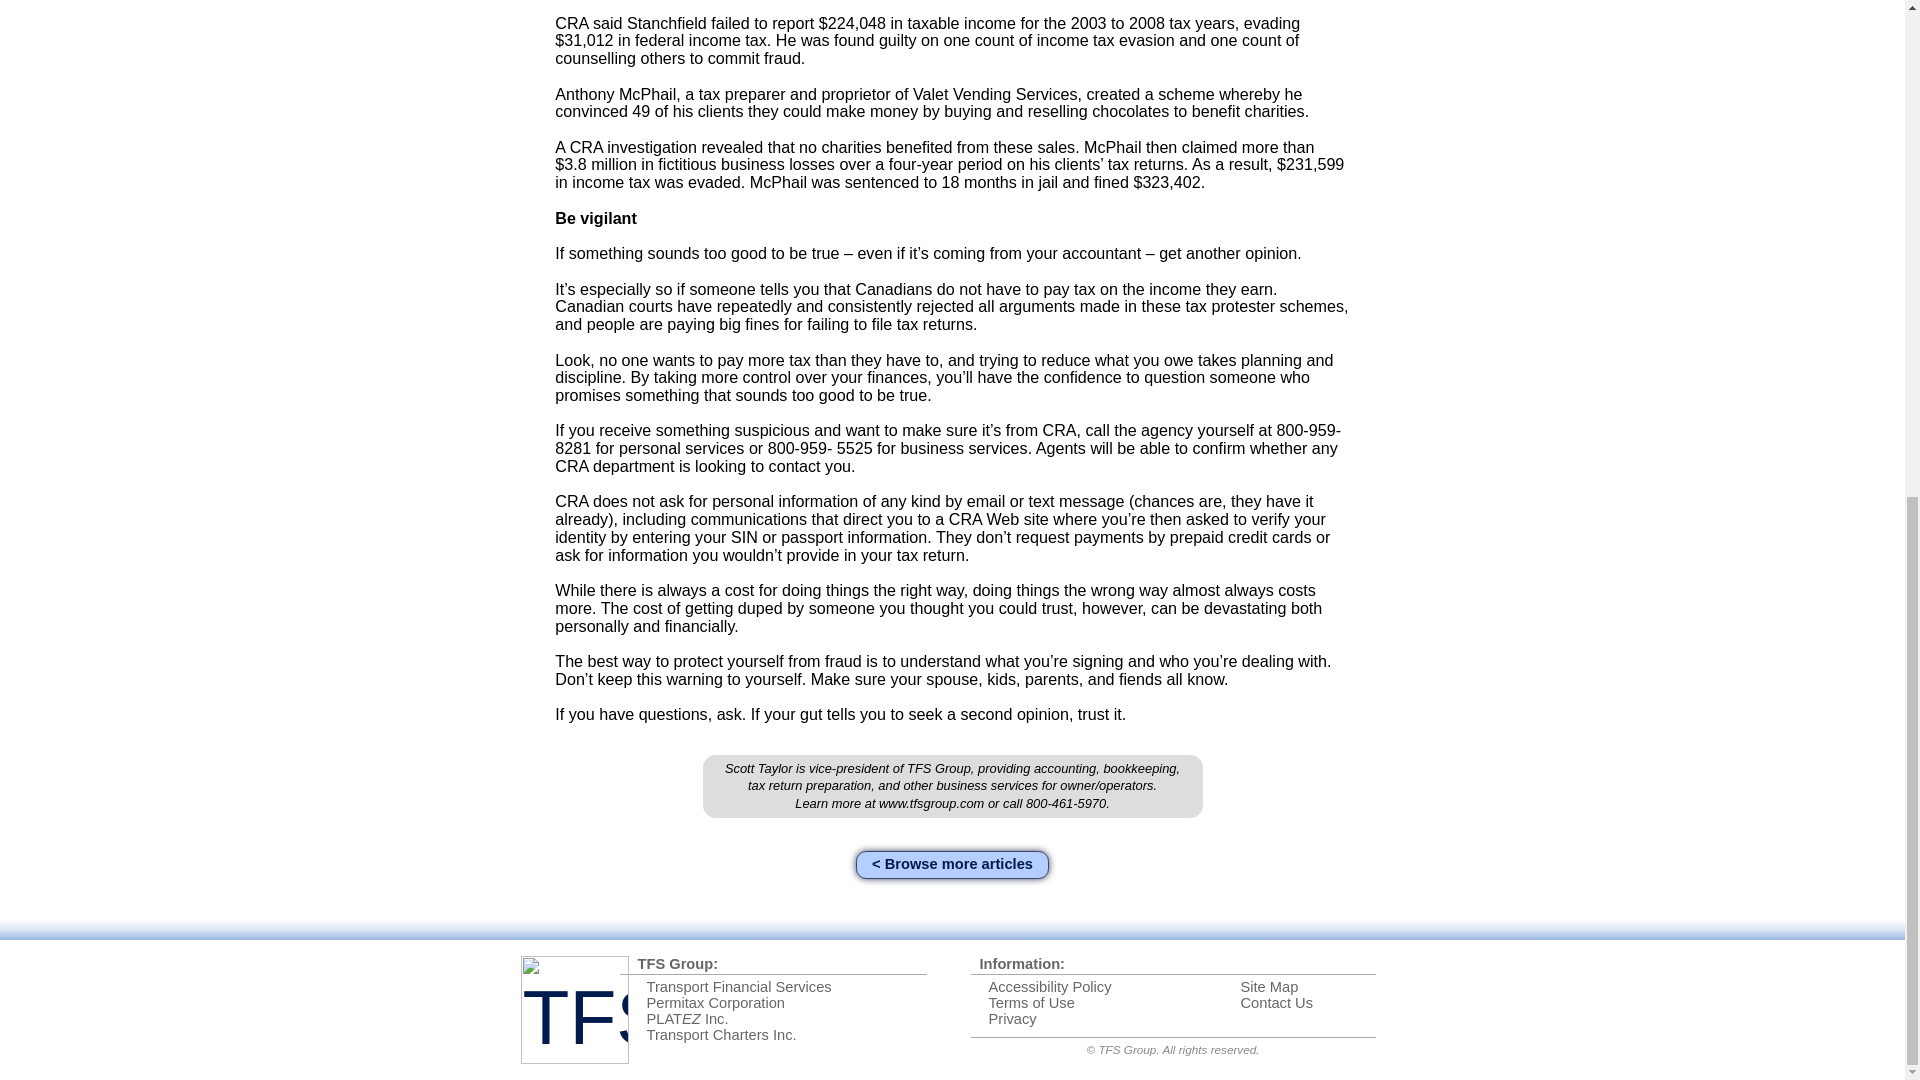 The width and height of the screenshot is (1920, 1080). What do you see at coordinates (678, 964) in the screenshot?
I see `TFS Group:` at bounding box center [678, 964].